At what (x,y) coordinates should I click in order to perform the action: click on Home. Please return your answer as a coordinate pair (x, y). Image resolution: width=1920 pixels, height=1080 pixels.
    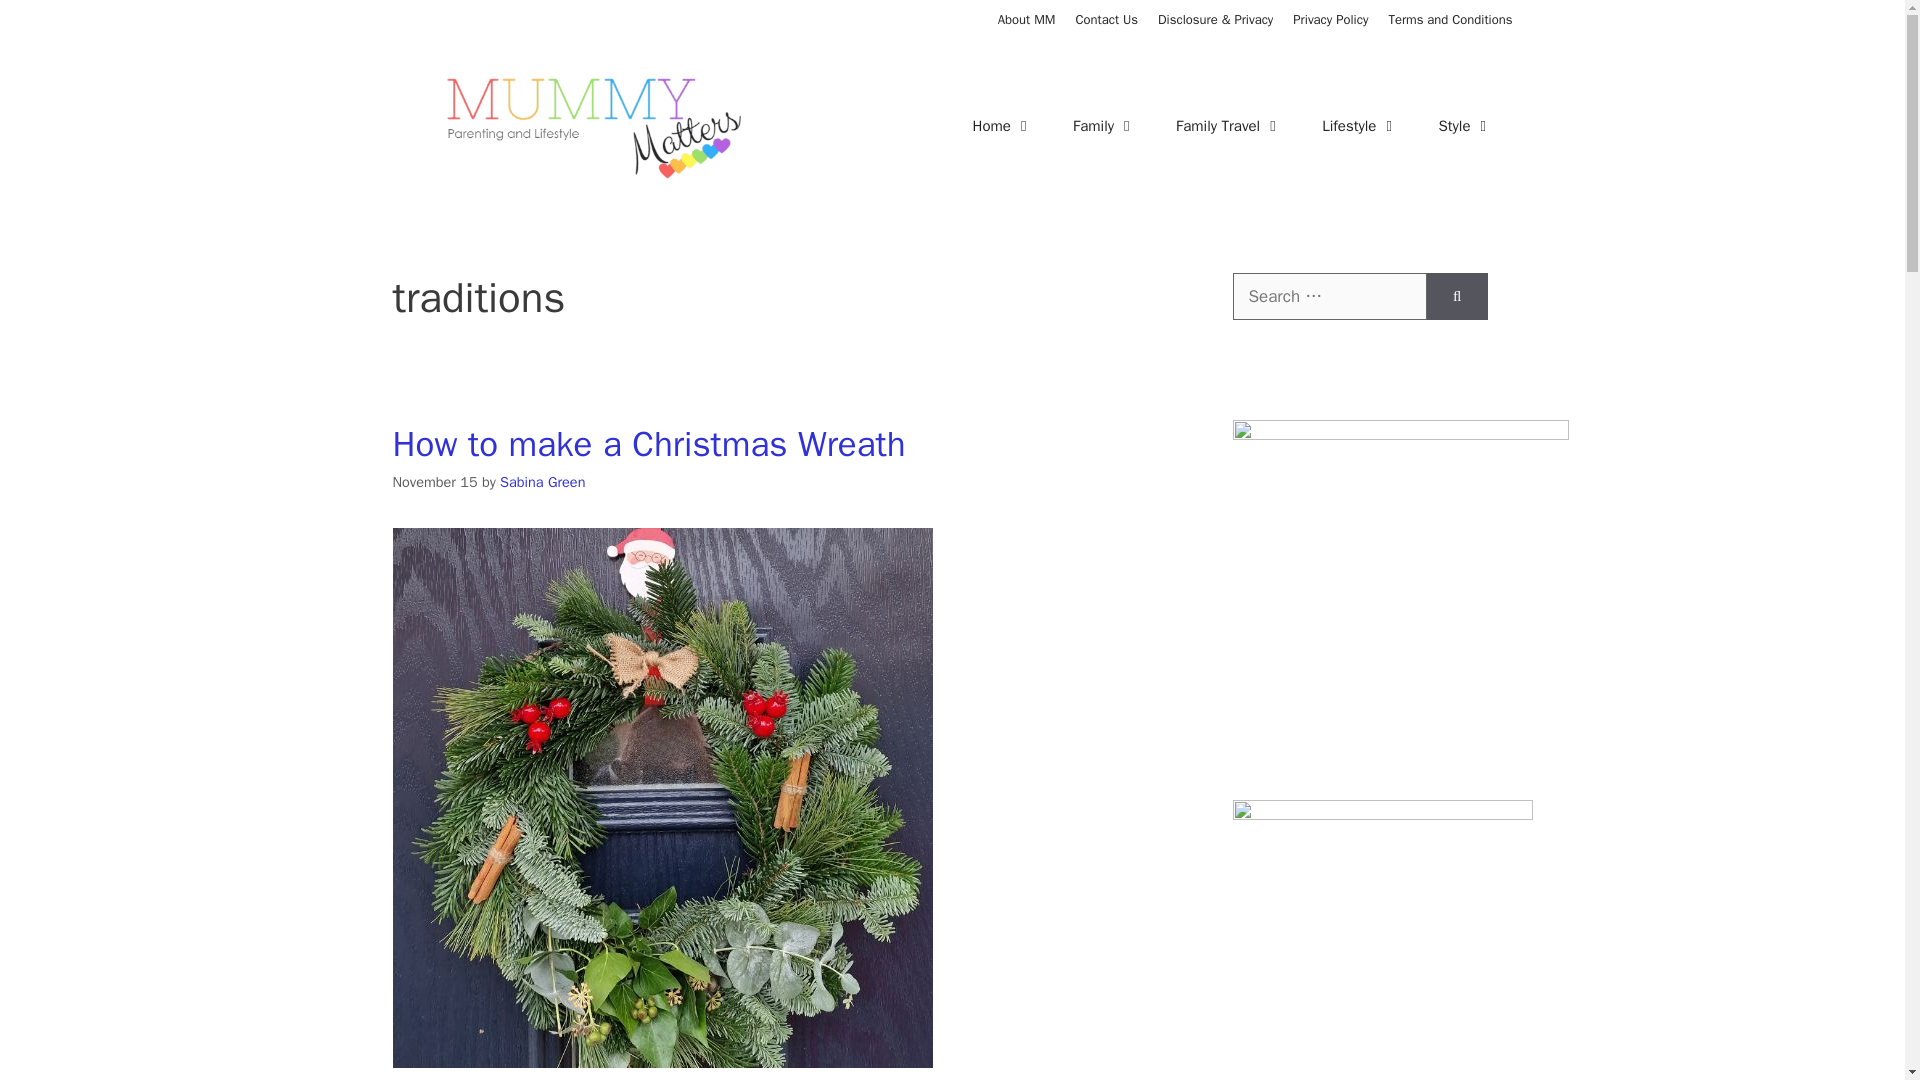
    Looking at the image, I should click on (1002, 126).